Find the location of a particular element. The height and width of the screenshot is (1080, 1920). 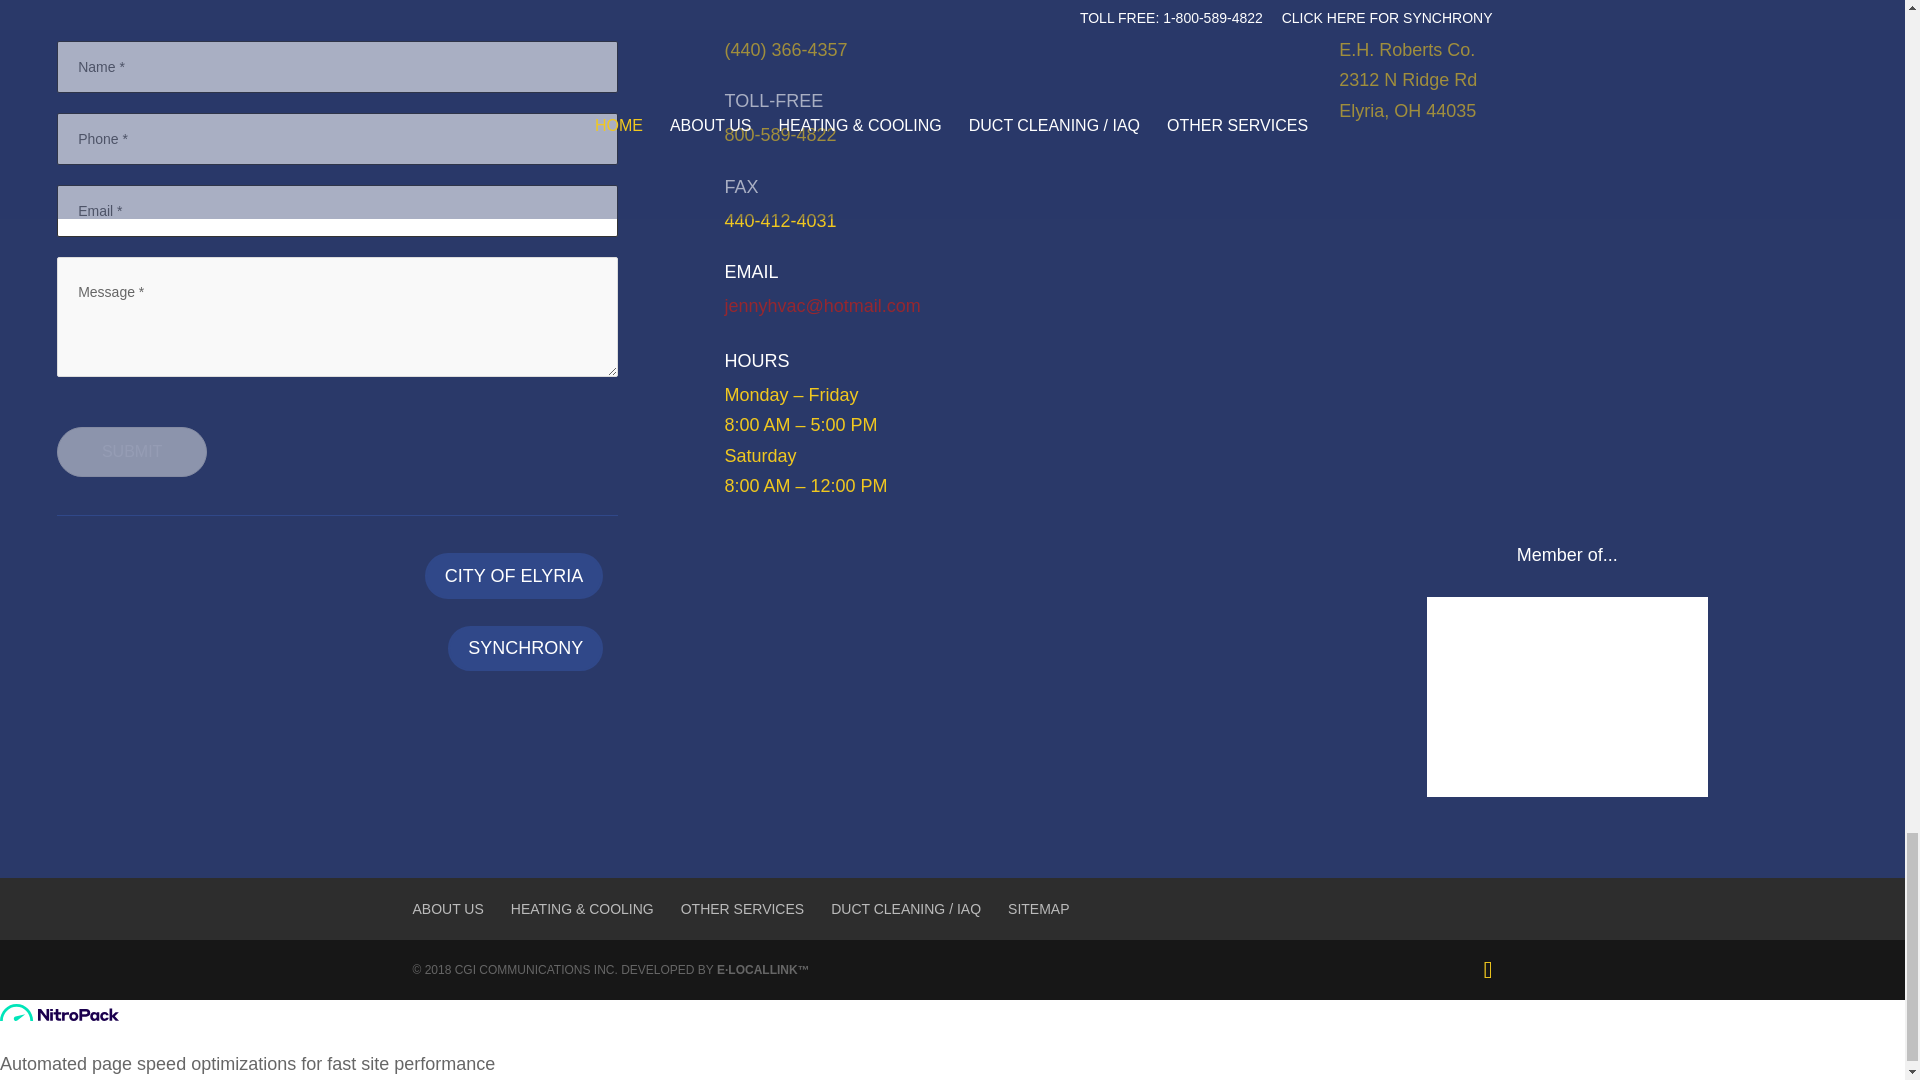

Lorain County Chamber of Commerce Logo is located at coordinates (1566, 697).